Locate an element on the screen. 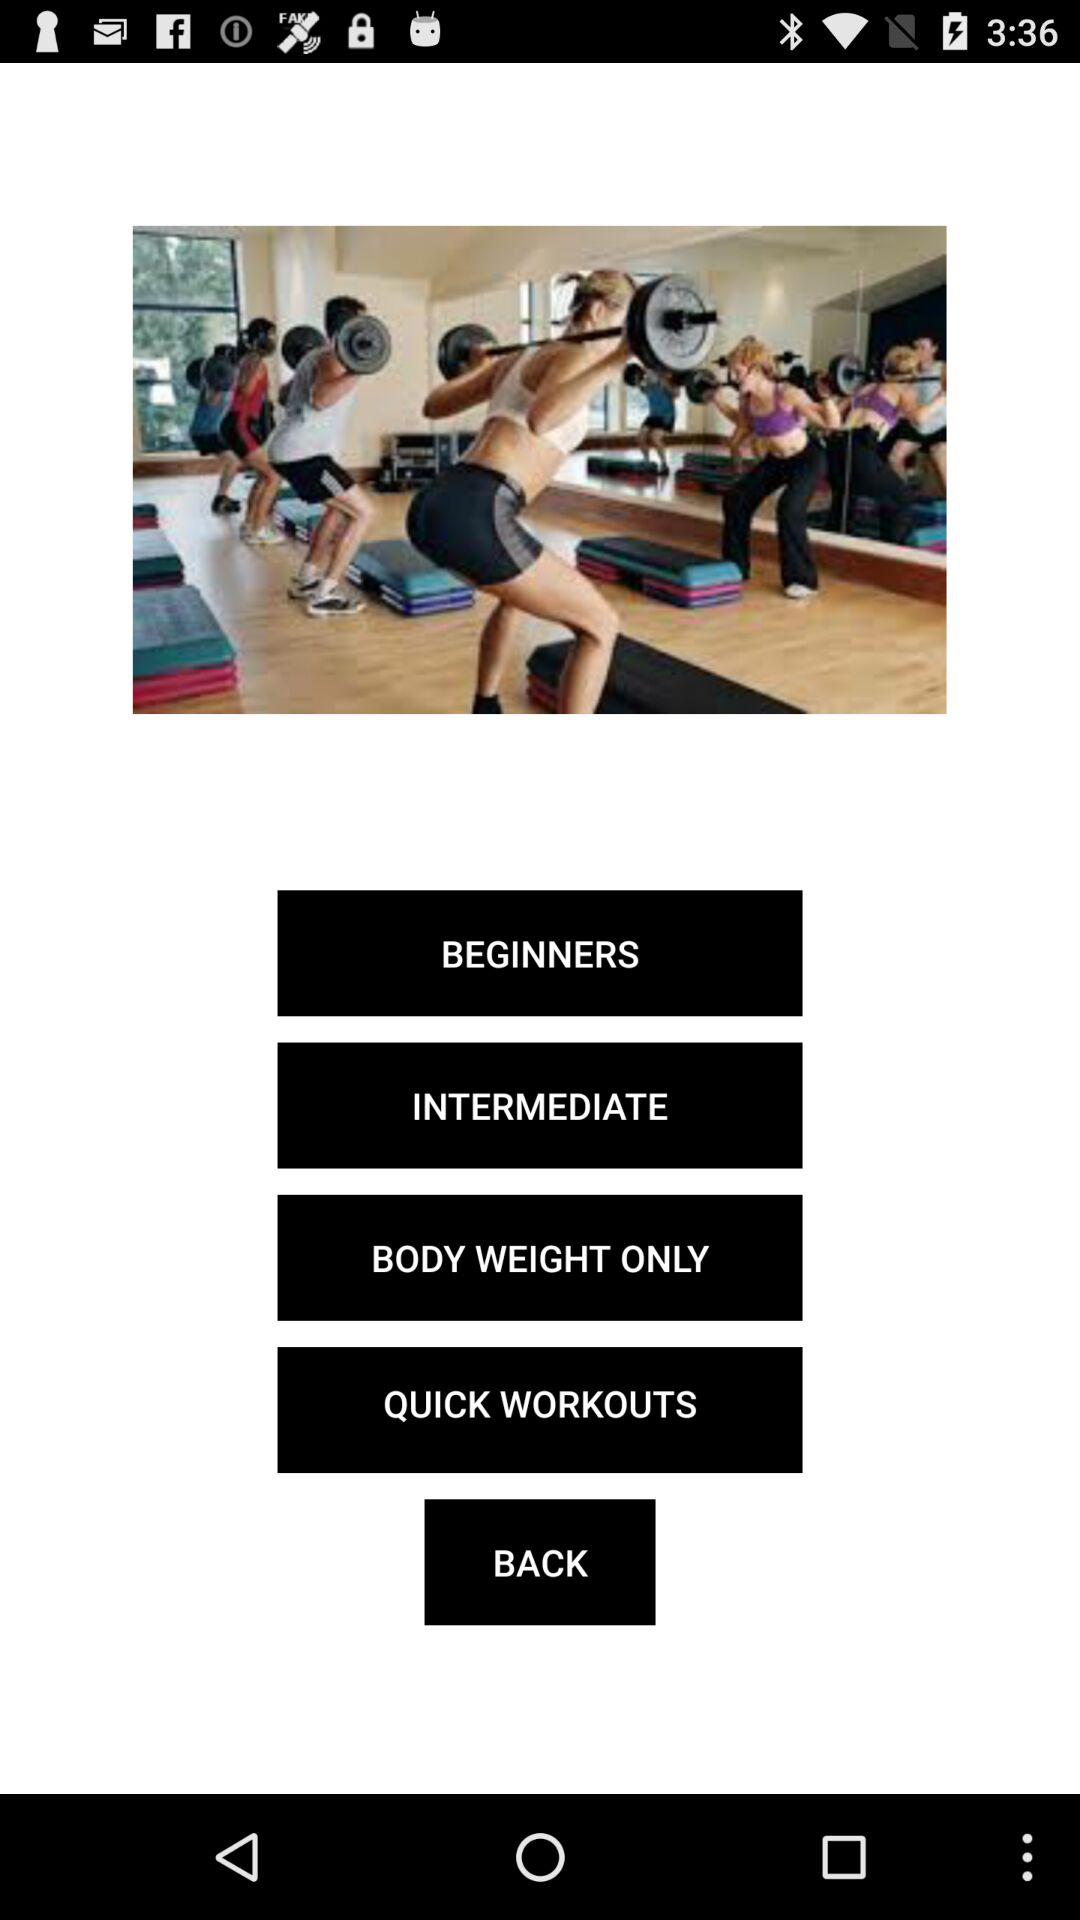  choose the icon below body weight only icon is located at coordinates (540, 1410).